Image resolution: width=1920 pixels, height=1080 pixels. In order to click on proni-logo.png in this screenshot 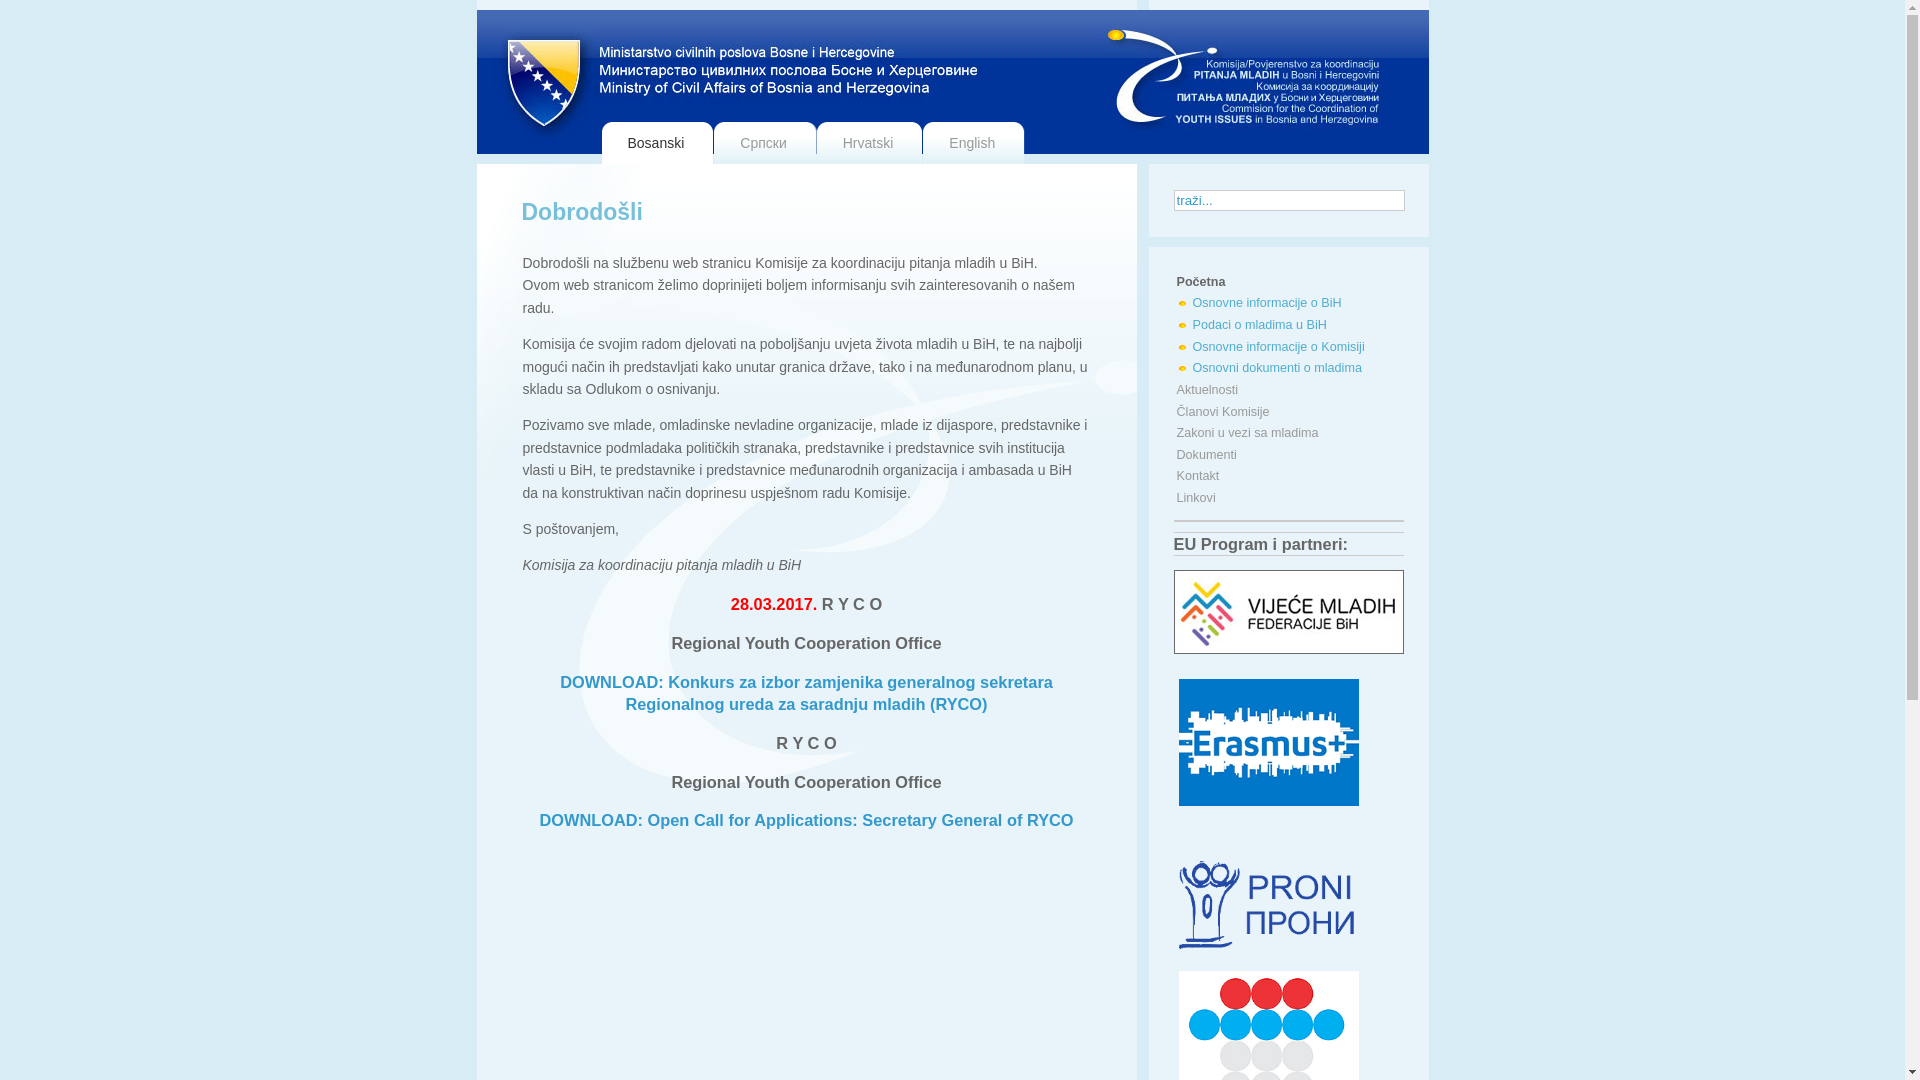, I will do `click(1268, 905)`.